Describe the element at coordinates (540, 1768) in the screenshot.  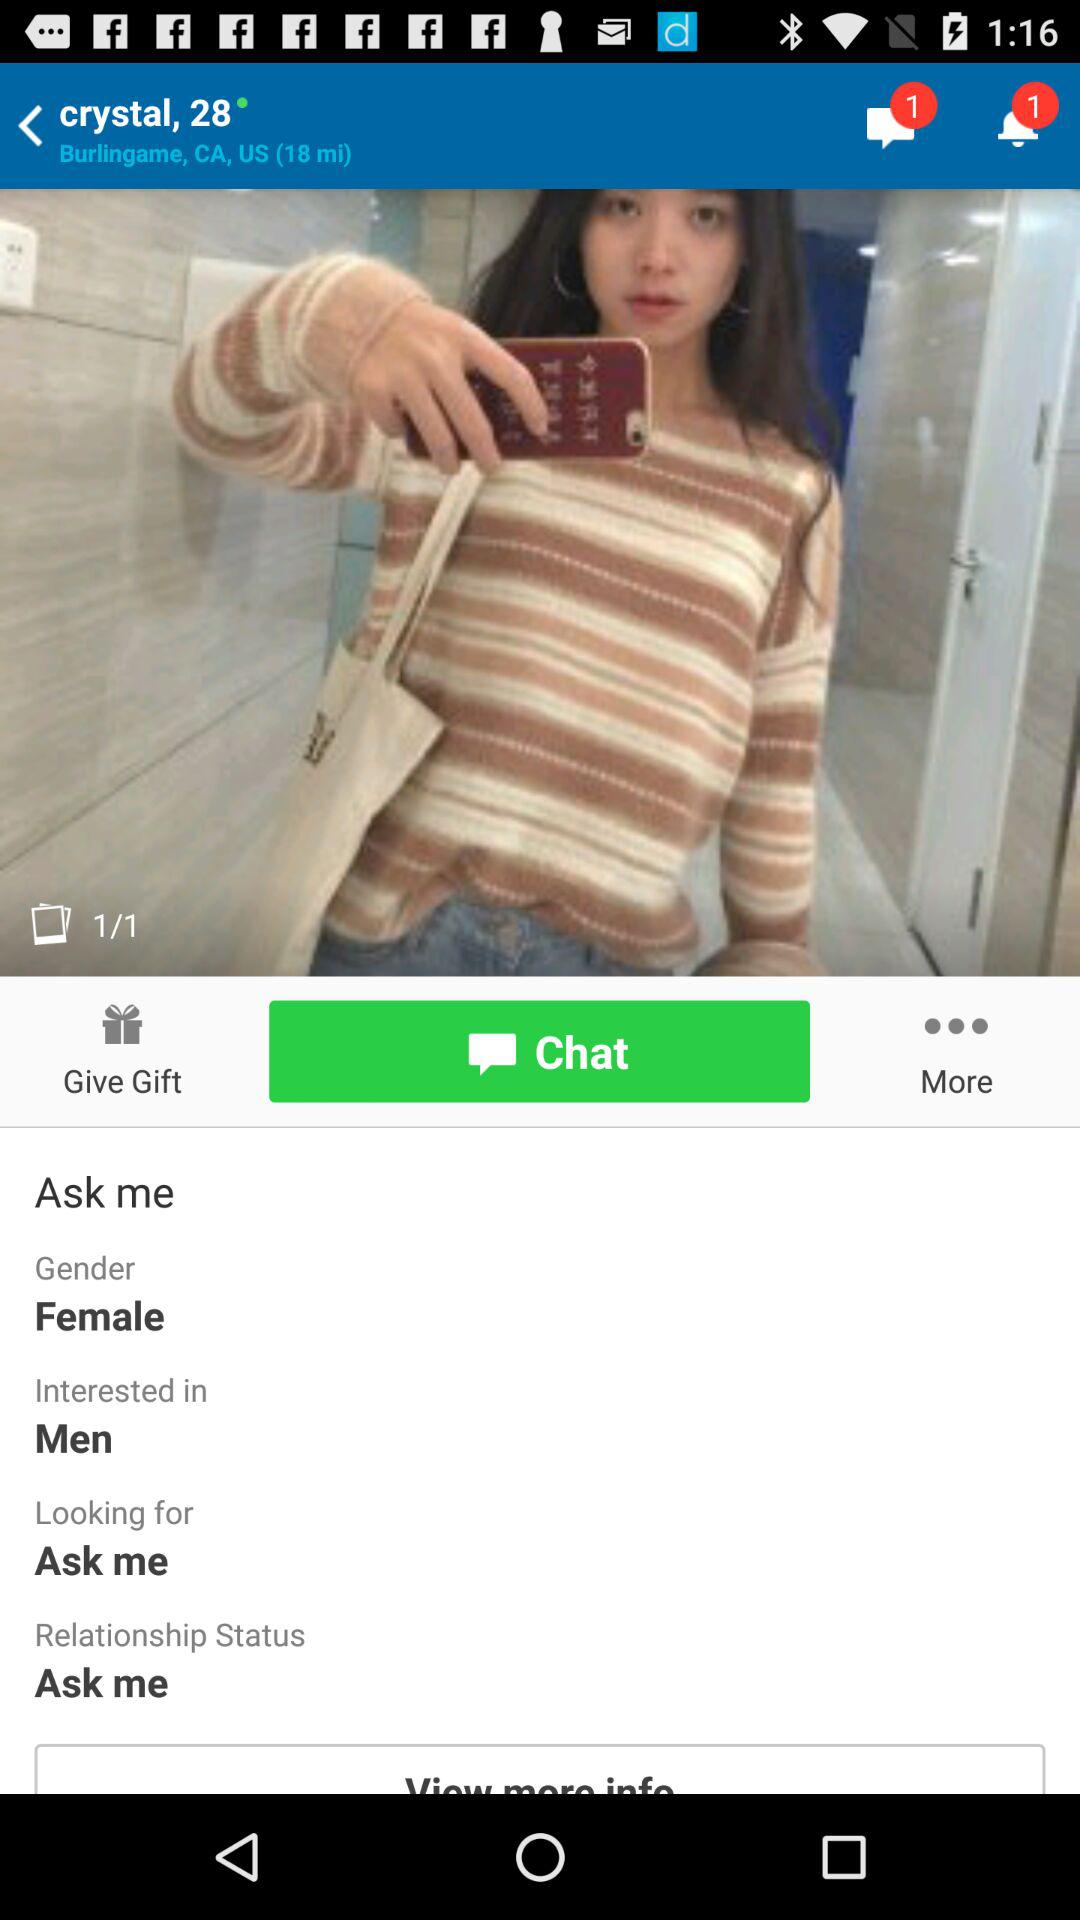
I see `scroll until view more info icon` at that location.